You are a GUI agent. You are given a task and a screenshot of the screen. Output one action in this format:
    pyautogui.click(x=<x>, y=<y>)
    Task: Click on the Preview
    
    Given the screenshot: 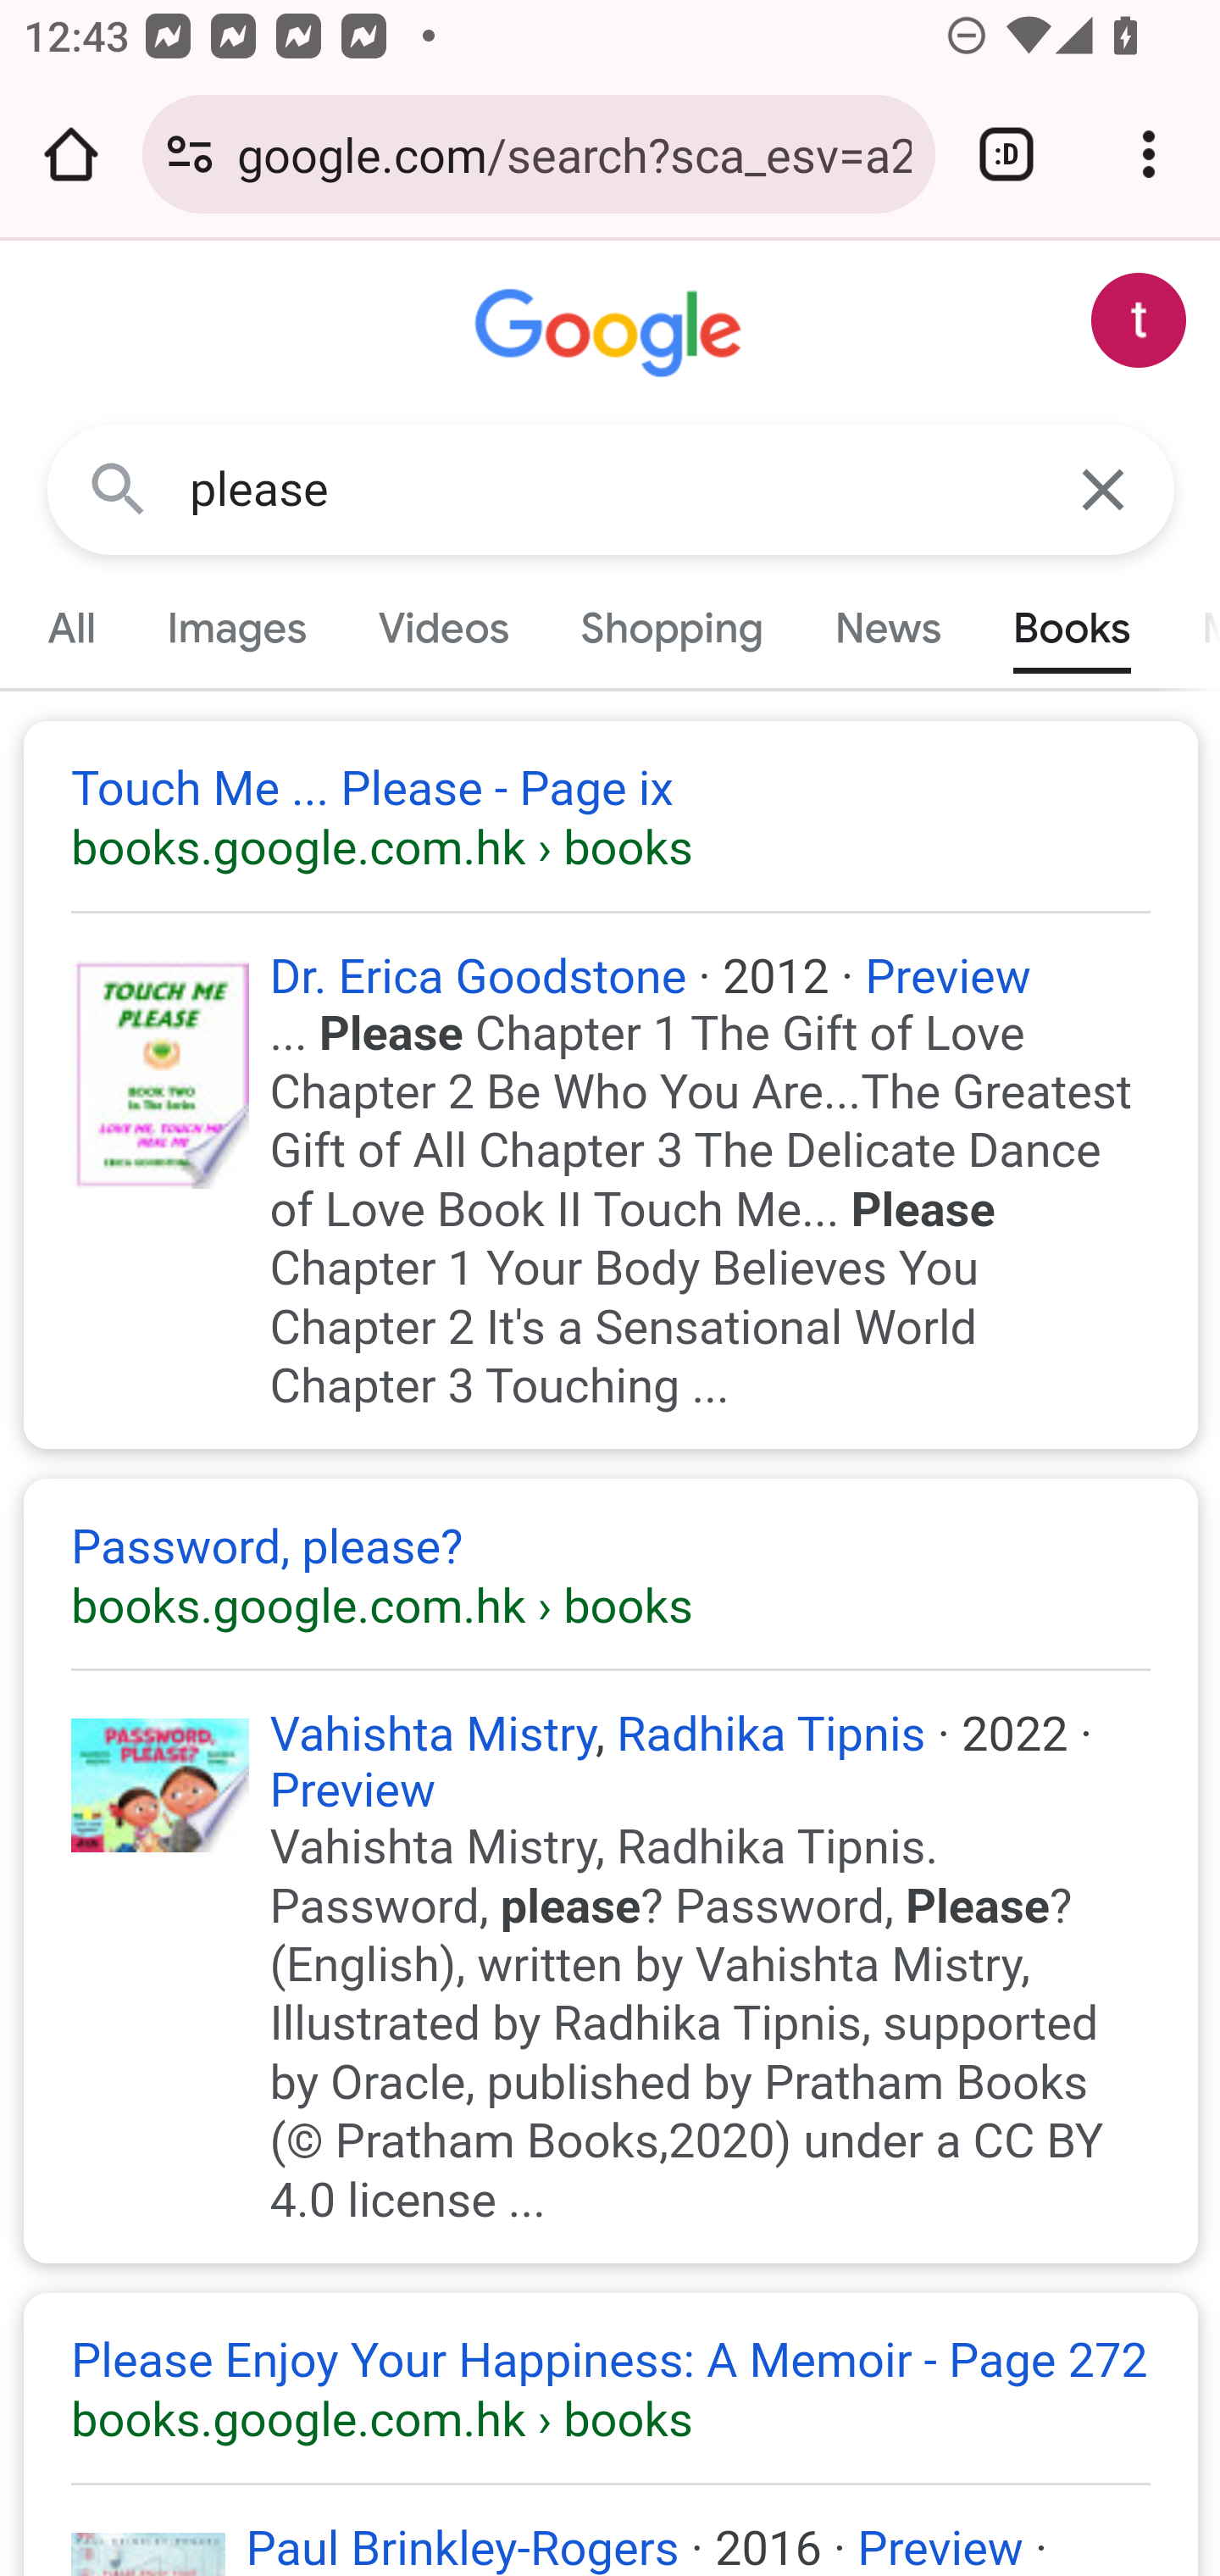 What is the action you would take?
    pyautogui.click(x=940, y=2546)
    